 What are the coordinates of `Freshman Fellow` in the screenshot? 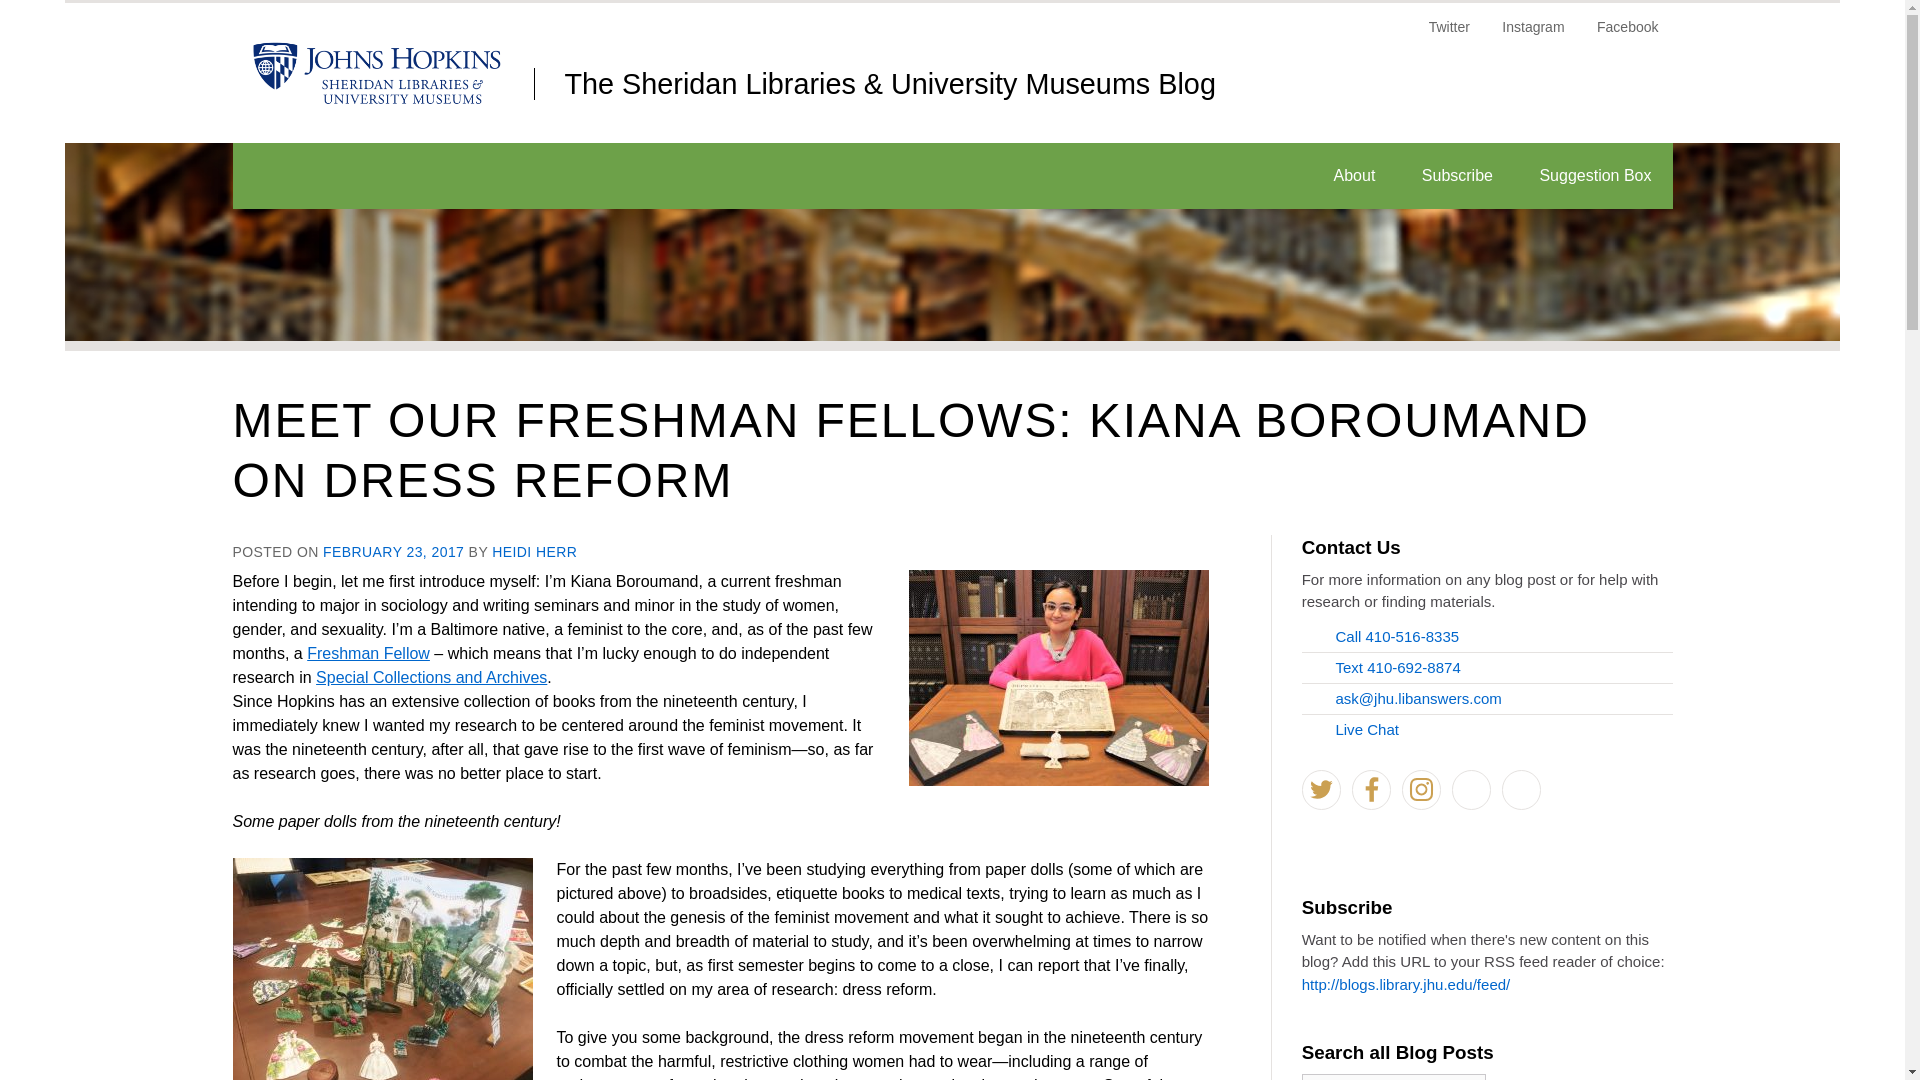 It's located at (368, 653).